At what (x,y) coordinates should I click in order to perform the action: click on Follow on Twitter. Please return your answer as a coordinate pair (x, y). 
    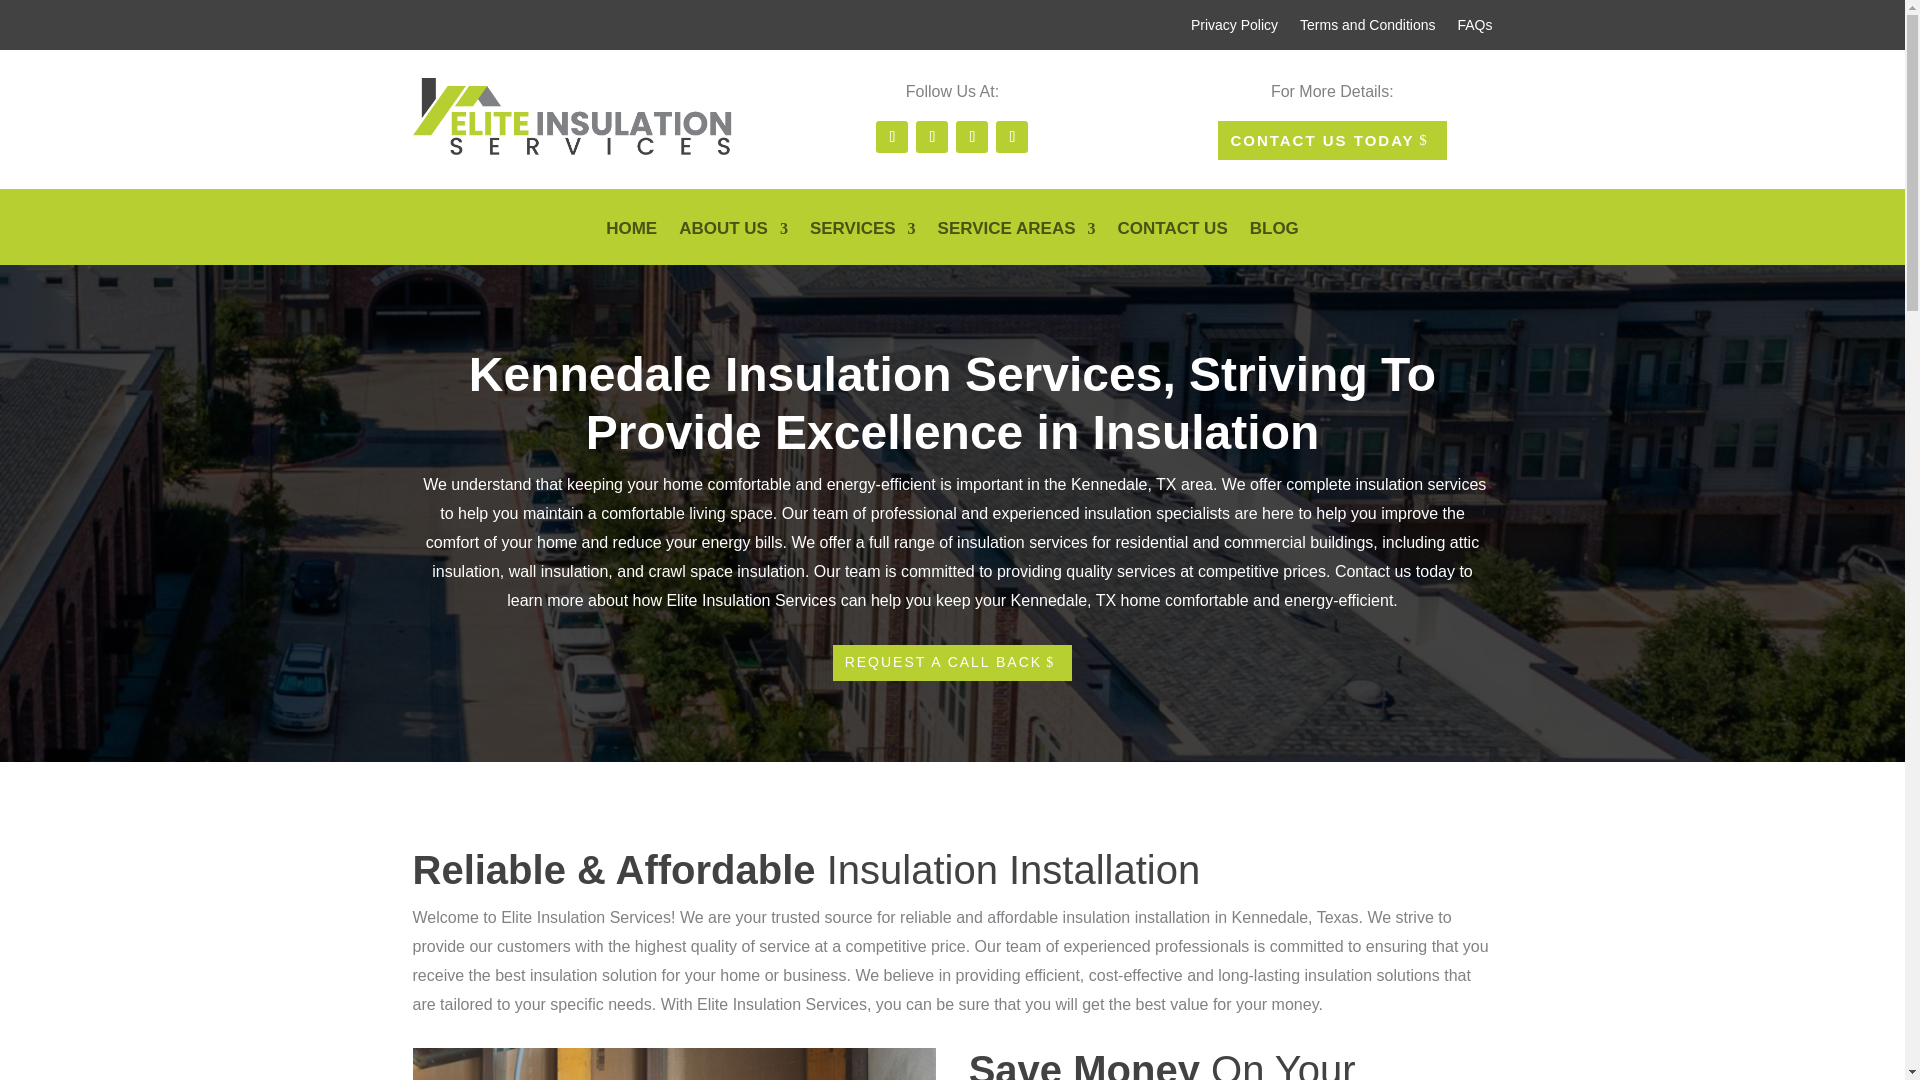
    Looking at the image, I should click on (932, 136).